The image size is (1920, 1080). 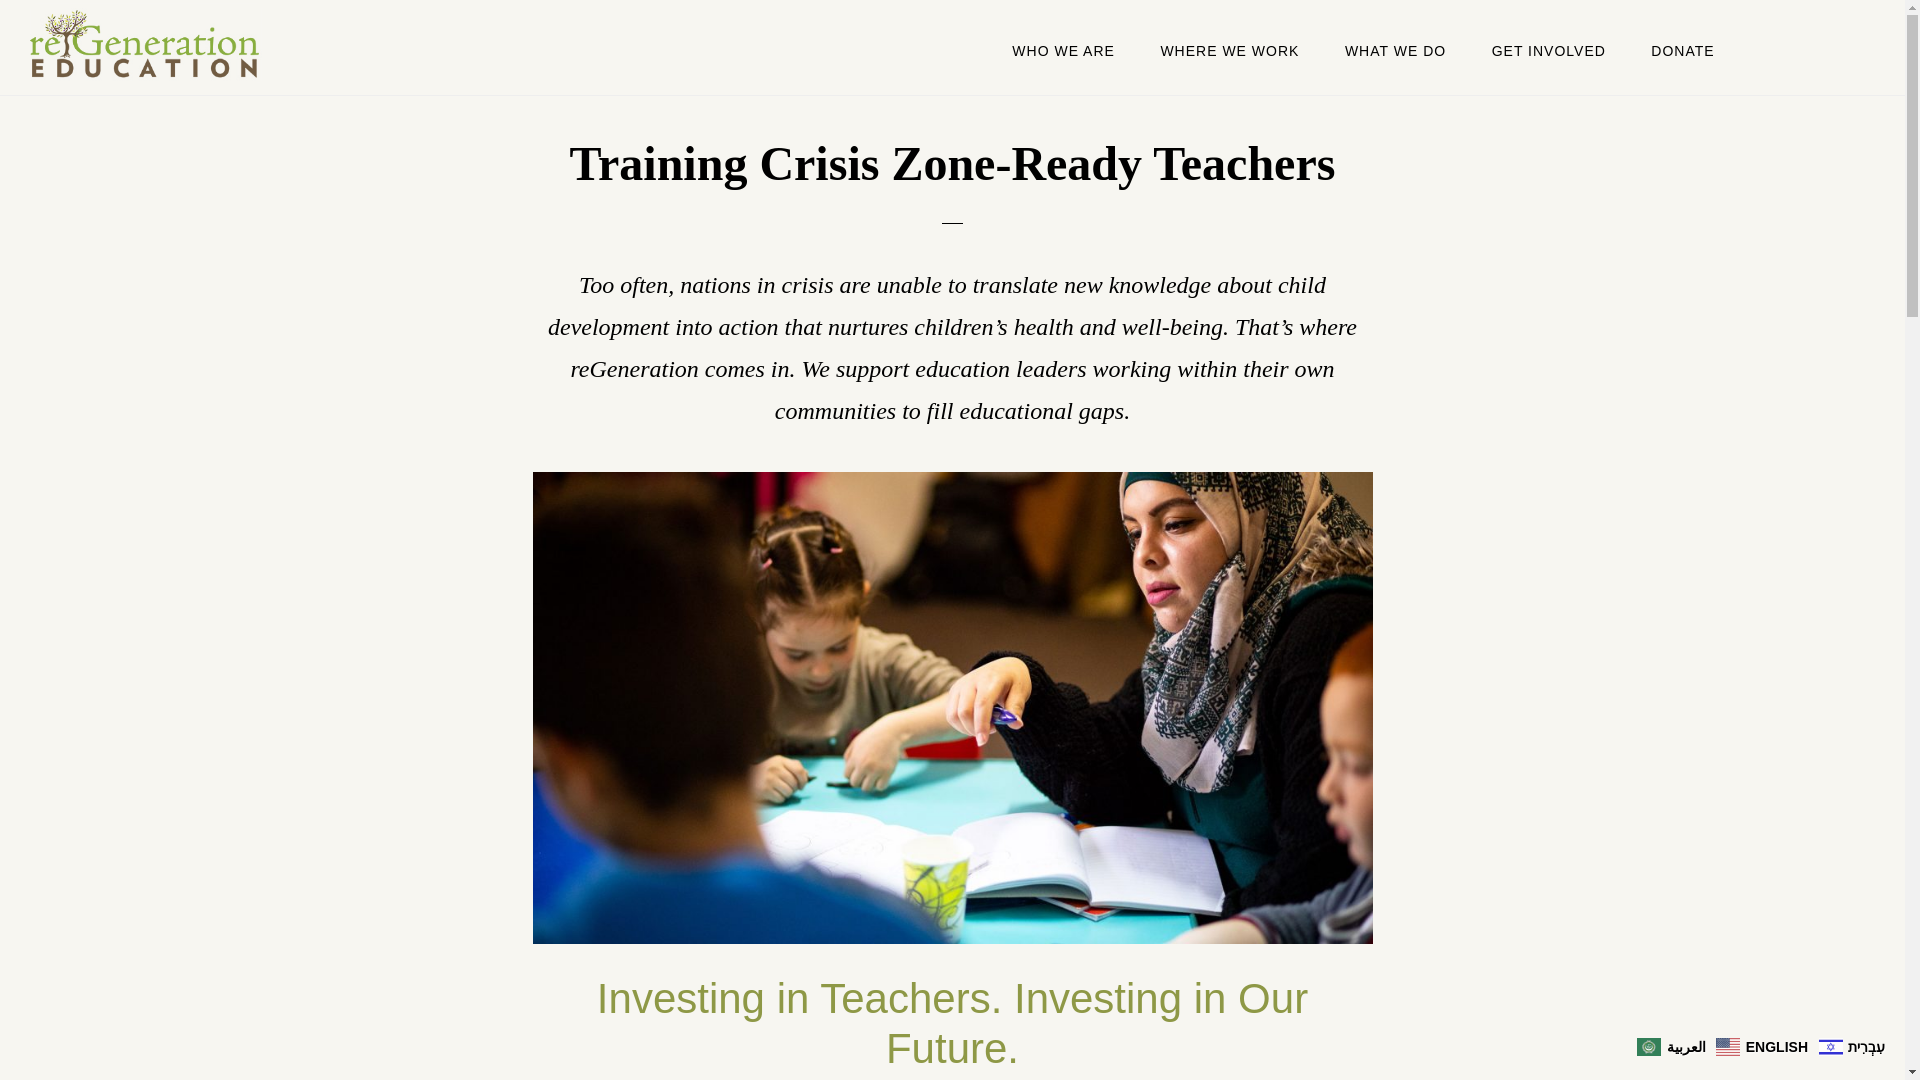 I want to click on REGENERATION EDUCATION, so click(x=230, y=43).